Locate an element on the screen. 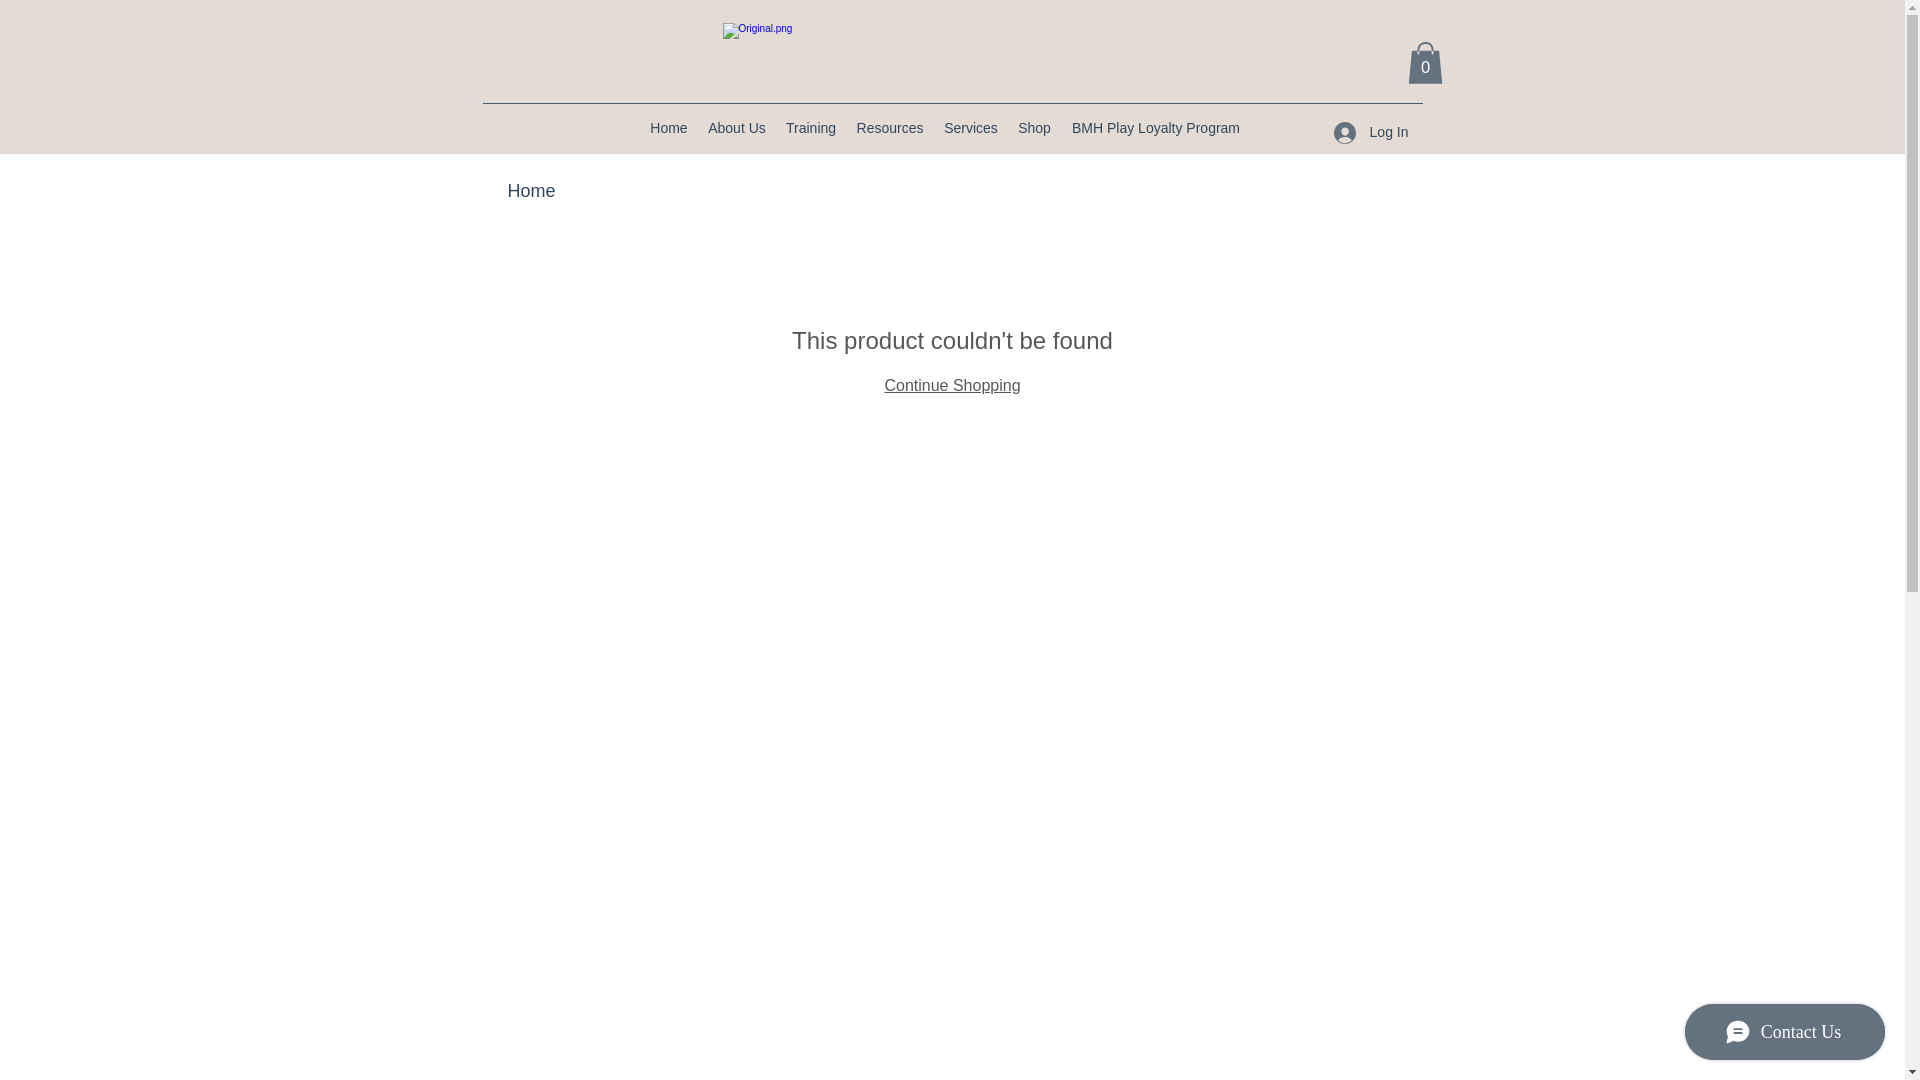 The width and height of the screenshot is (1920, 1080). Continue Shopping is located at coordinates (951, 385).